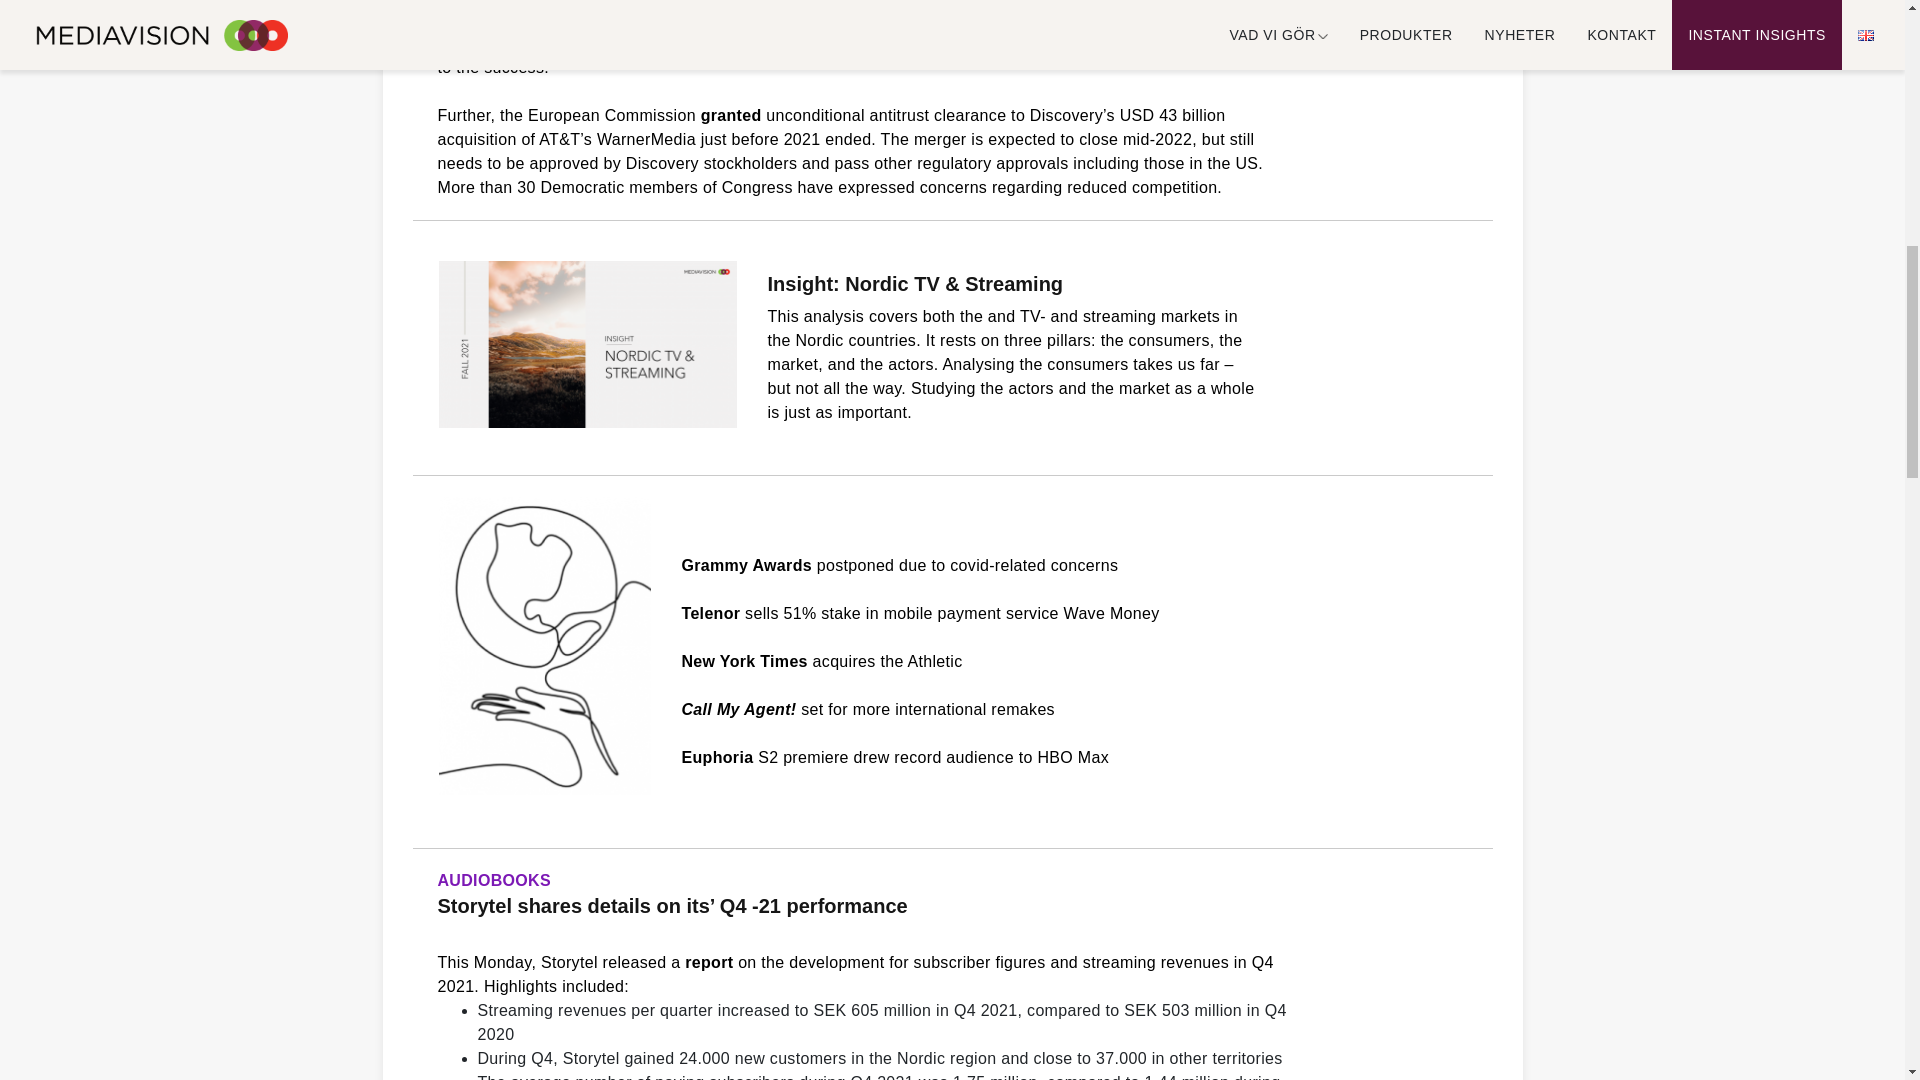 Image resolution: width=1920 pixels, height=1080 pixels. What do you see at coordinates (676, 2) in the screenshot?
I see `disclosed` at bounding box center [676, 2].